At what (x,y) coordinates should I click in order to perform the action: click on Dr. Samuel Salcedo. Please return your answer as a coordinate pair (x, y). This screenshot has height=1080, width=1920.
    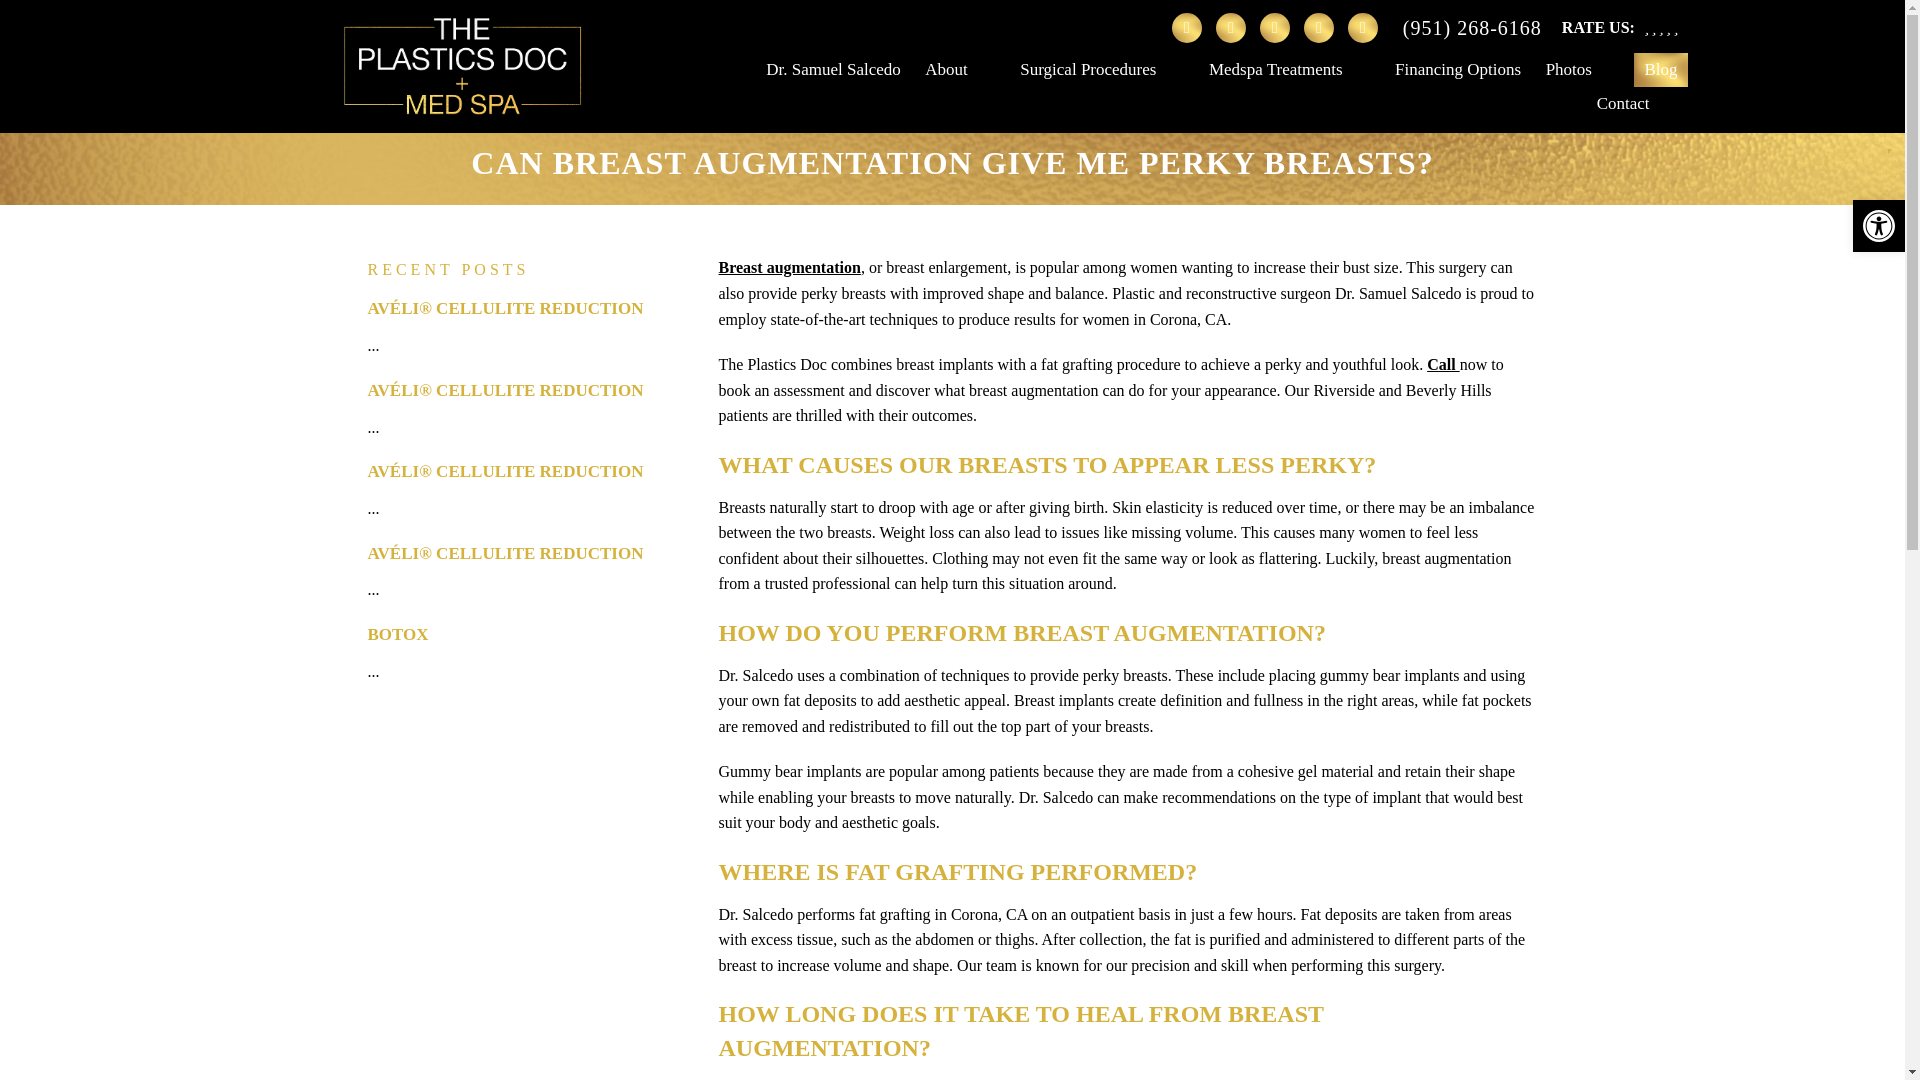
    Looking at the image, I should click on (833, 70).